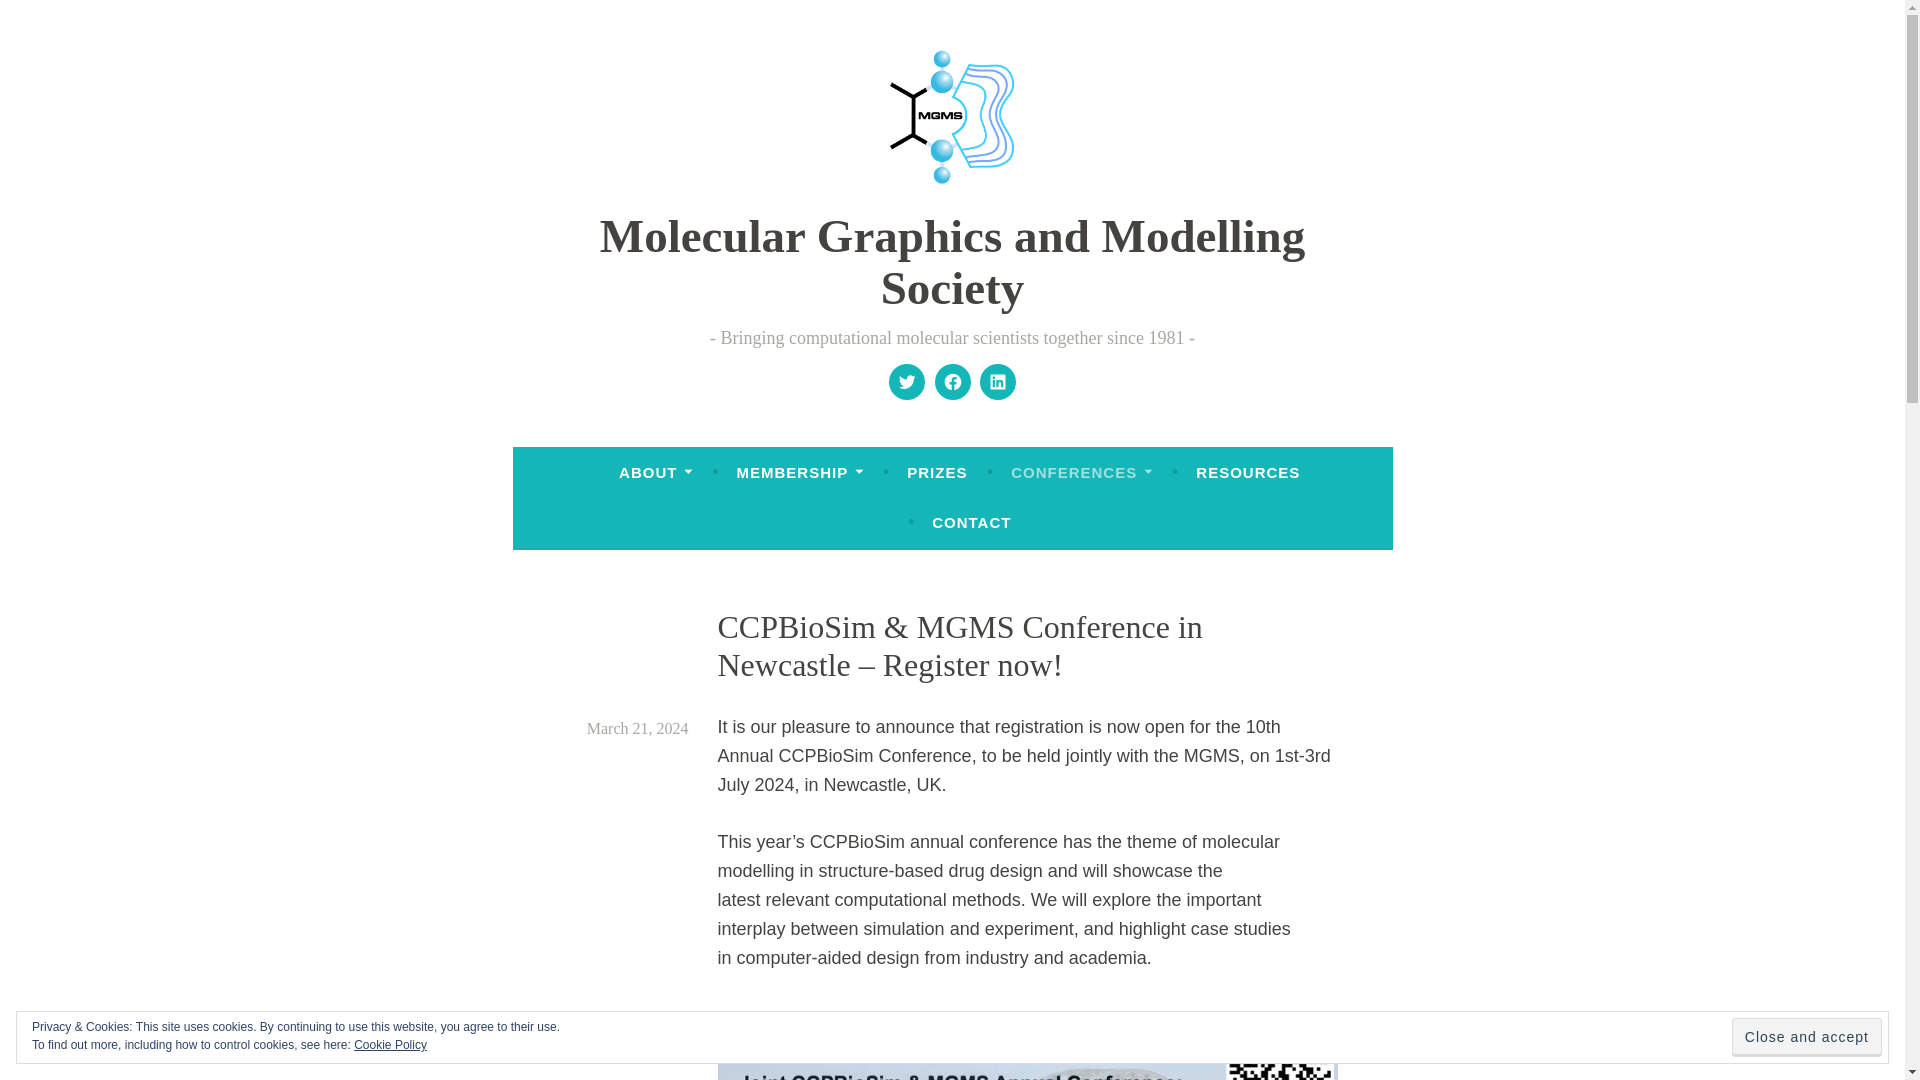 The width and height of the screenshot is (1920, 1080). Describe the element at coordinates (971, 523) in the screenshot. I see `CONTACT` at that location.